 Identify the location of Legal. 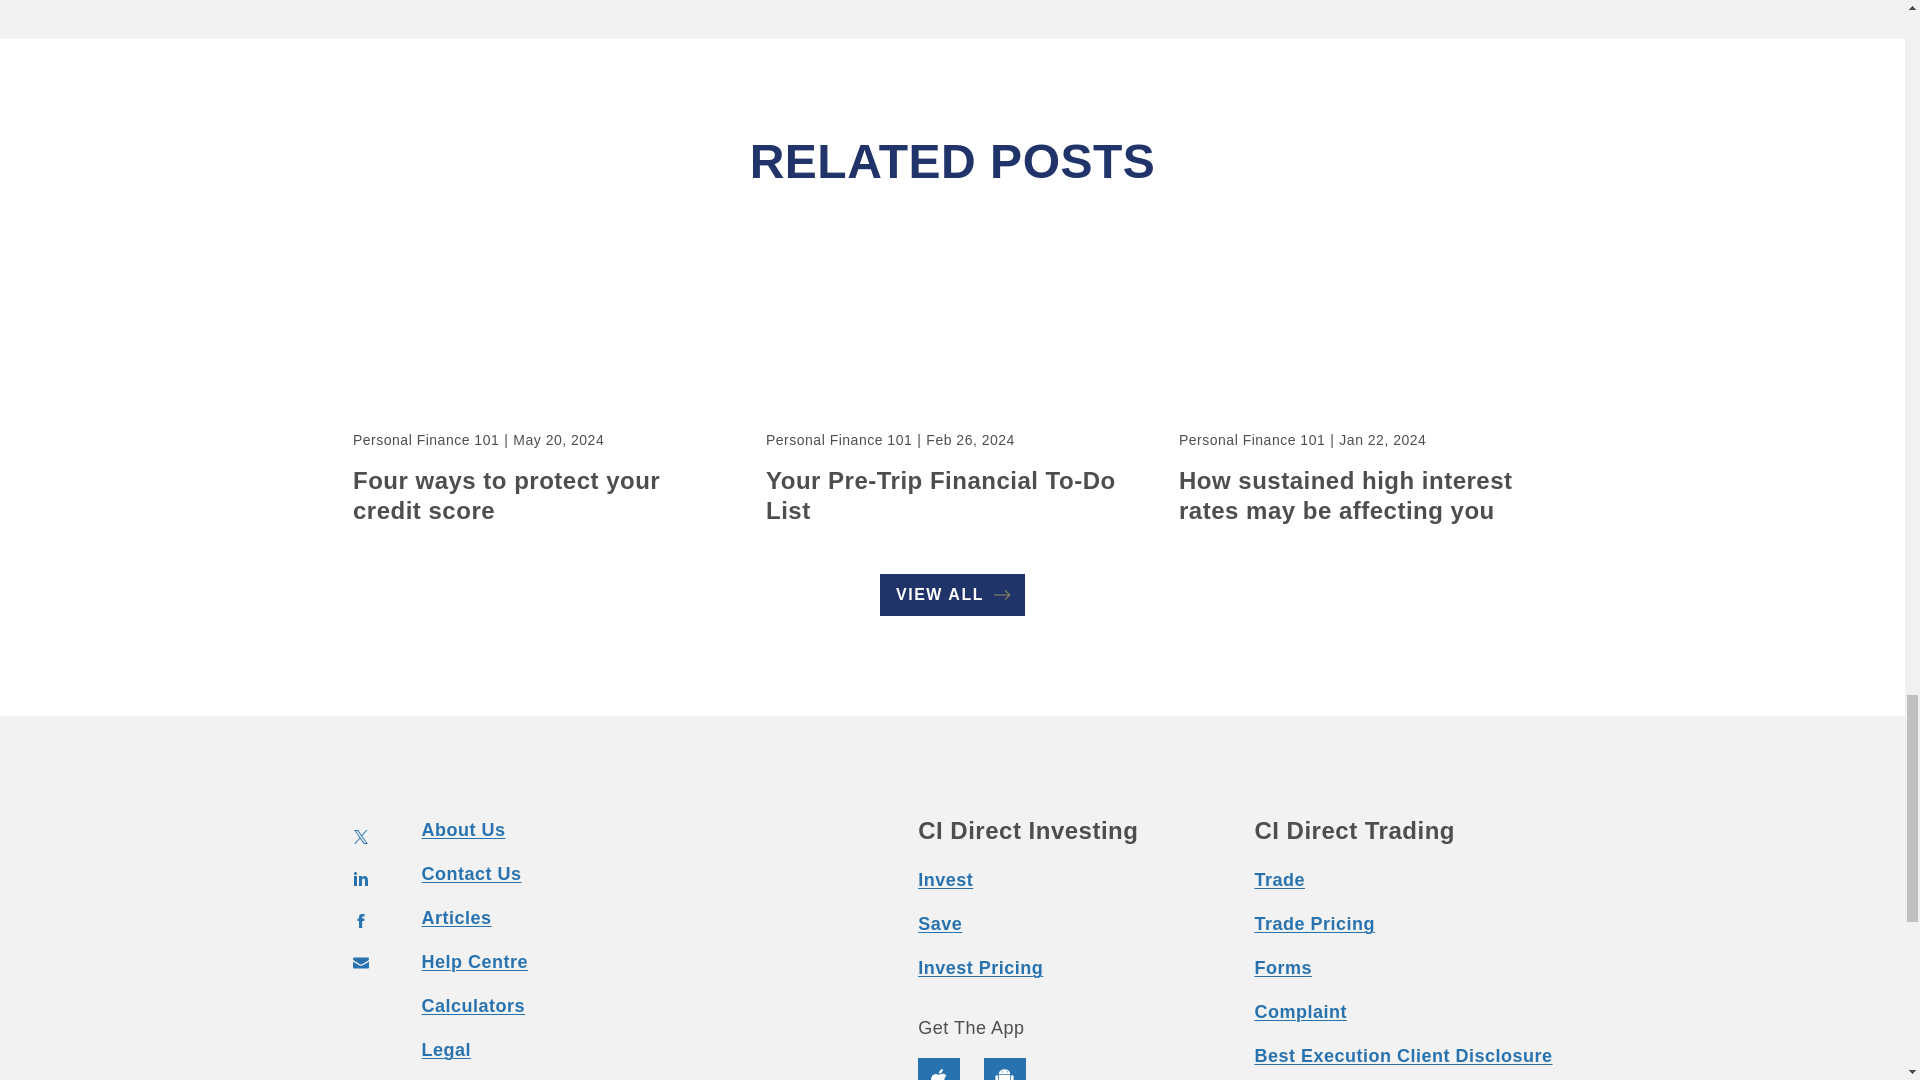
(447, 1050).